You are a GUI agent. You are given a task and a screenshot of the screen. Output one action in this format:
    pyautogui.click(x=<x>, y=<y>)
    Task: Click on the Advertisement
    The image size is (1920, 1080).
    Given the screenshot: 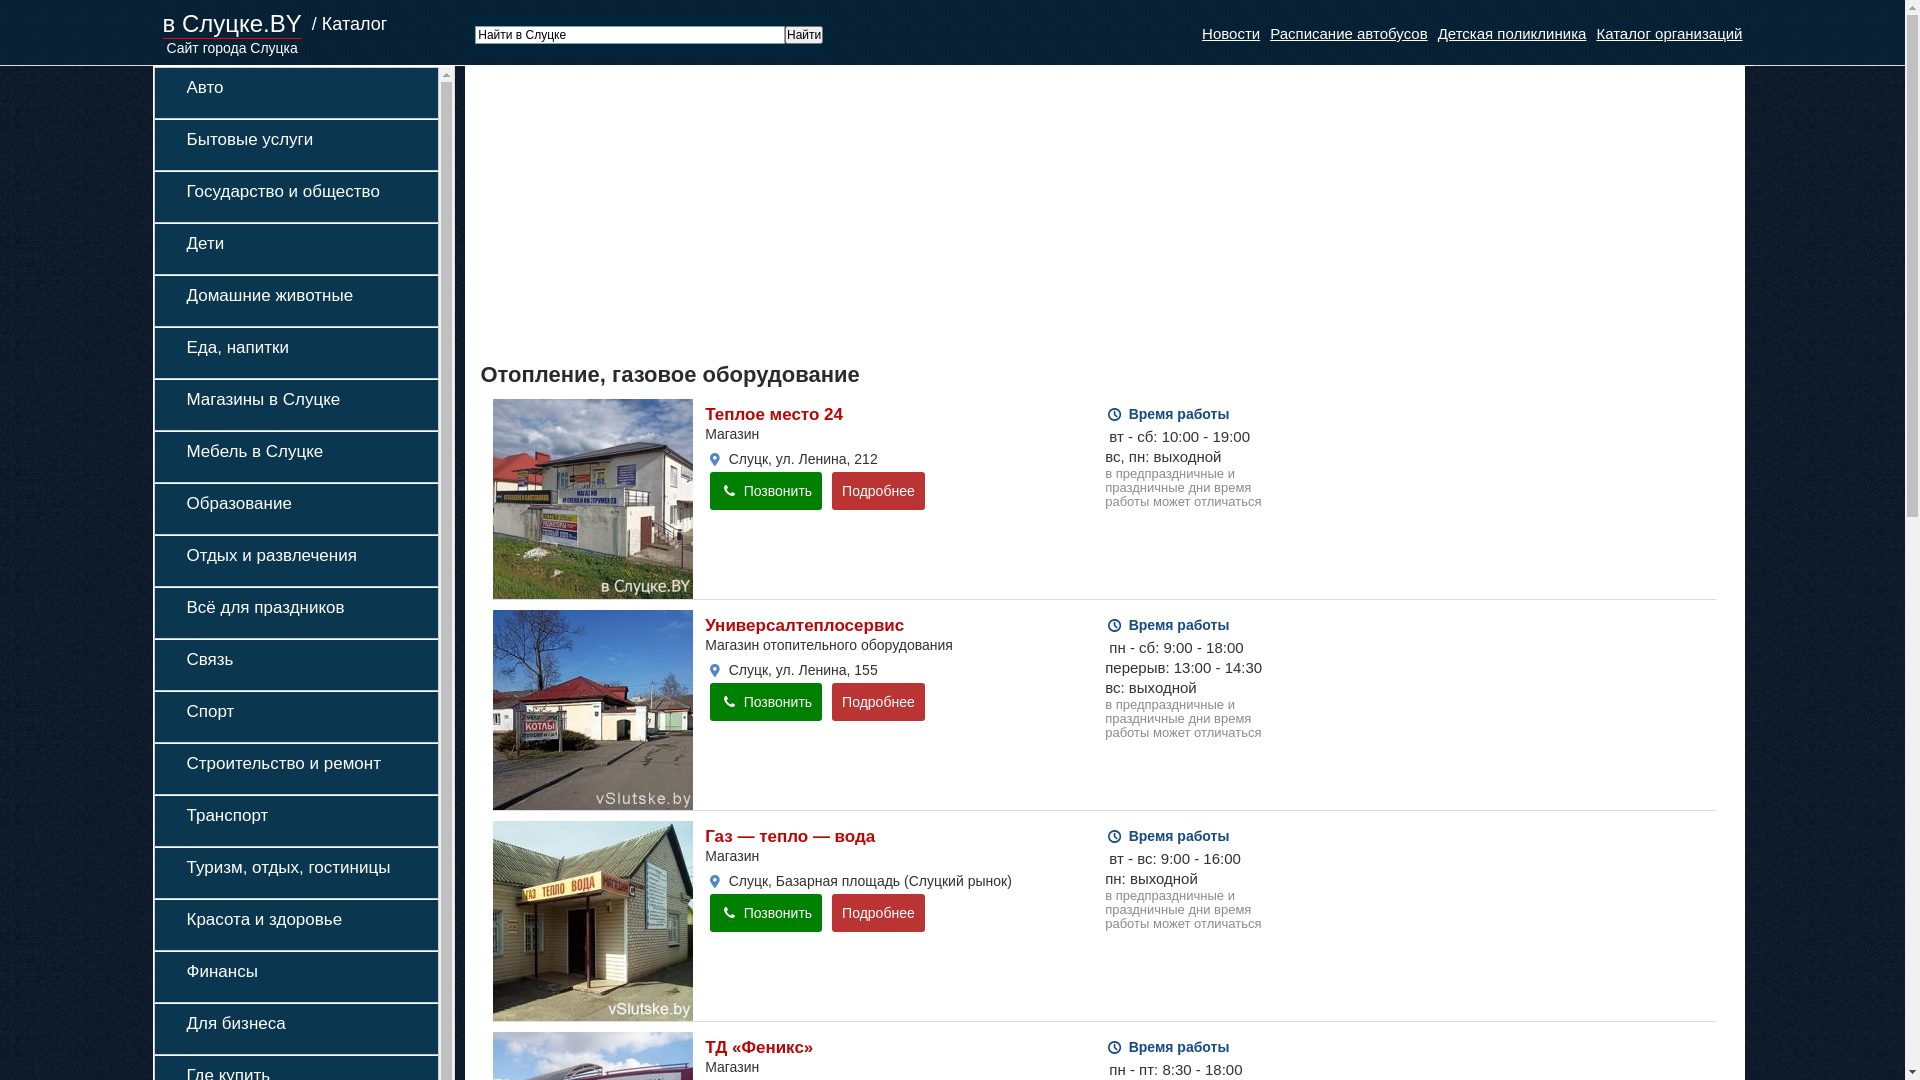 What is the action you would take?
    pyautogui.click(x=1080, y=216)
    